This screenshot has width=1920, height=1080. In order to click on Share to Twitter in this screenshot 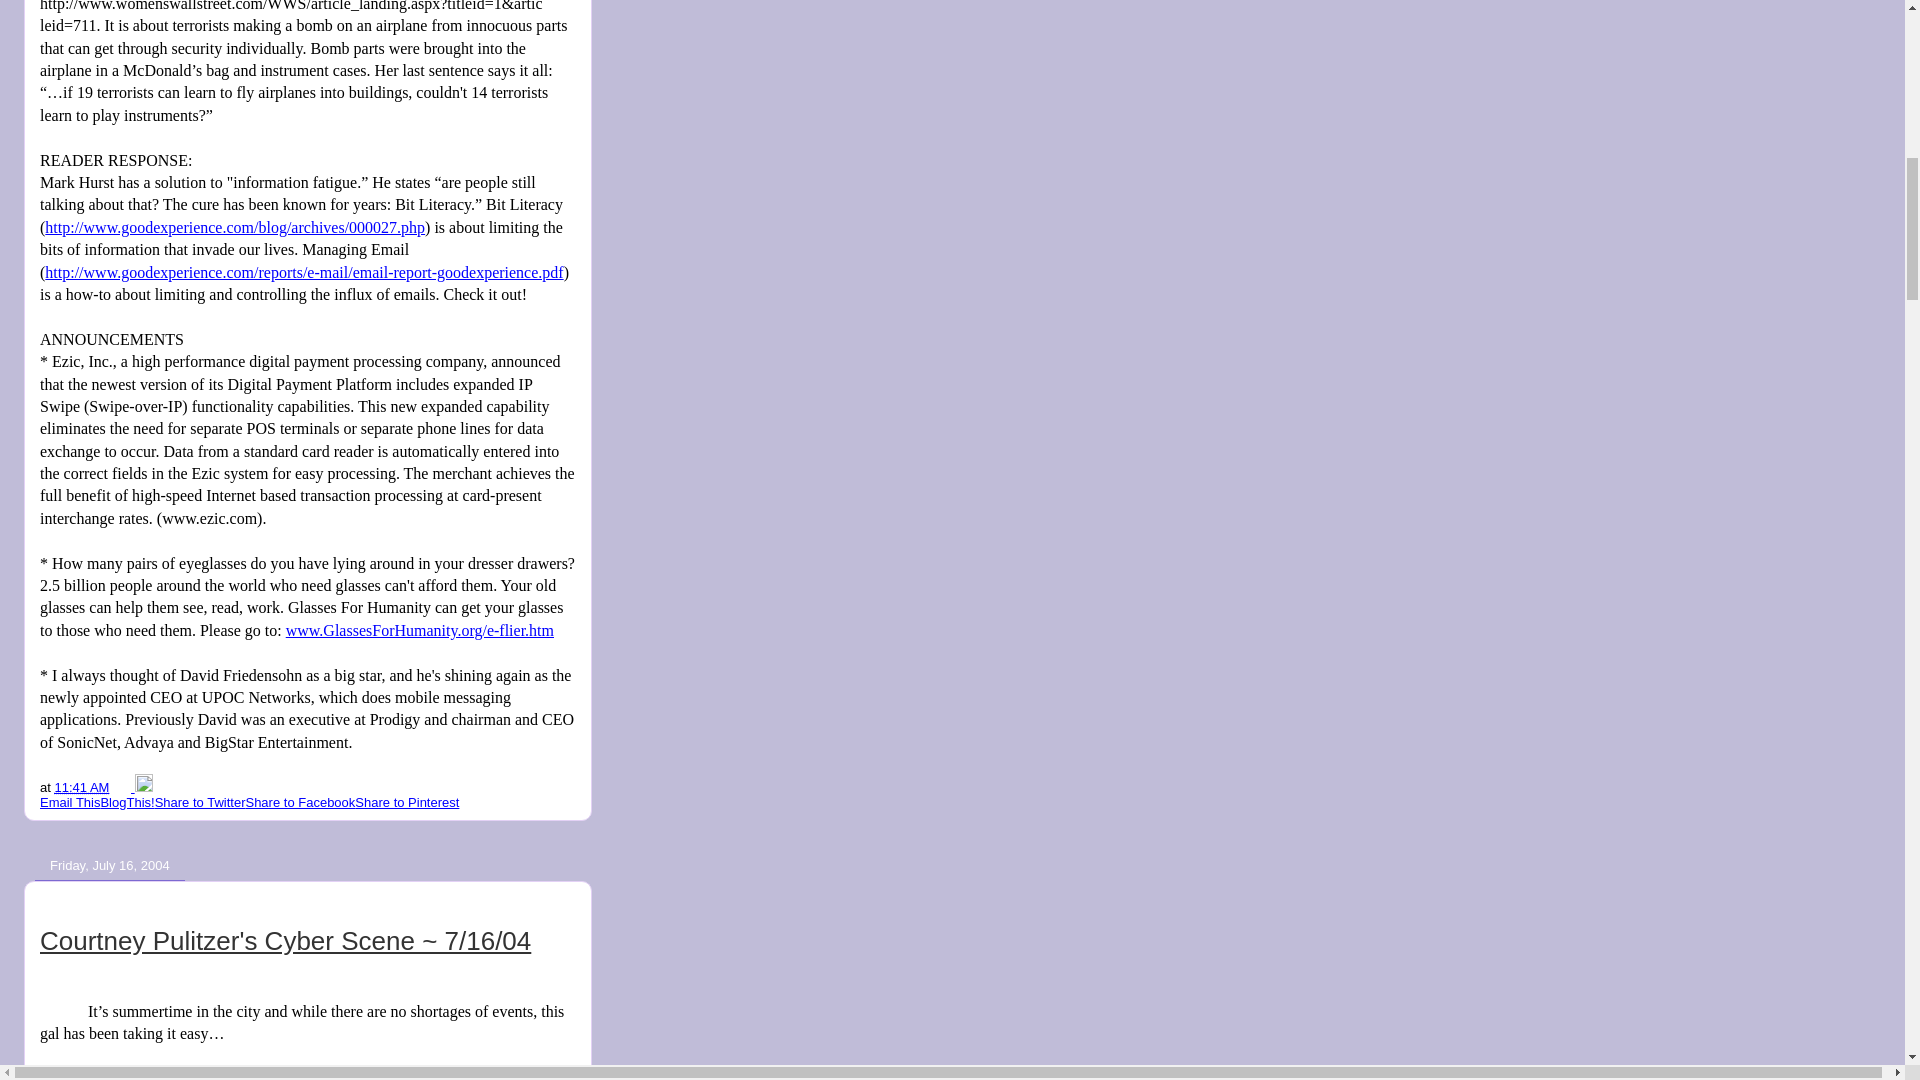, I will do `click(200, 802)`.